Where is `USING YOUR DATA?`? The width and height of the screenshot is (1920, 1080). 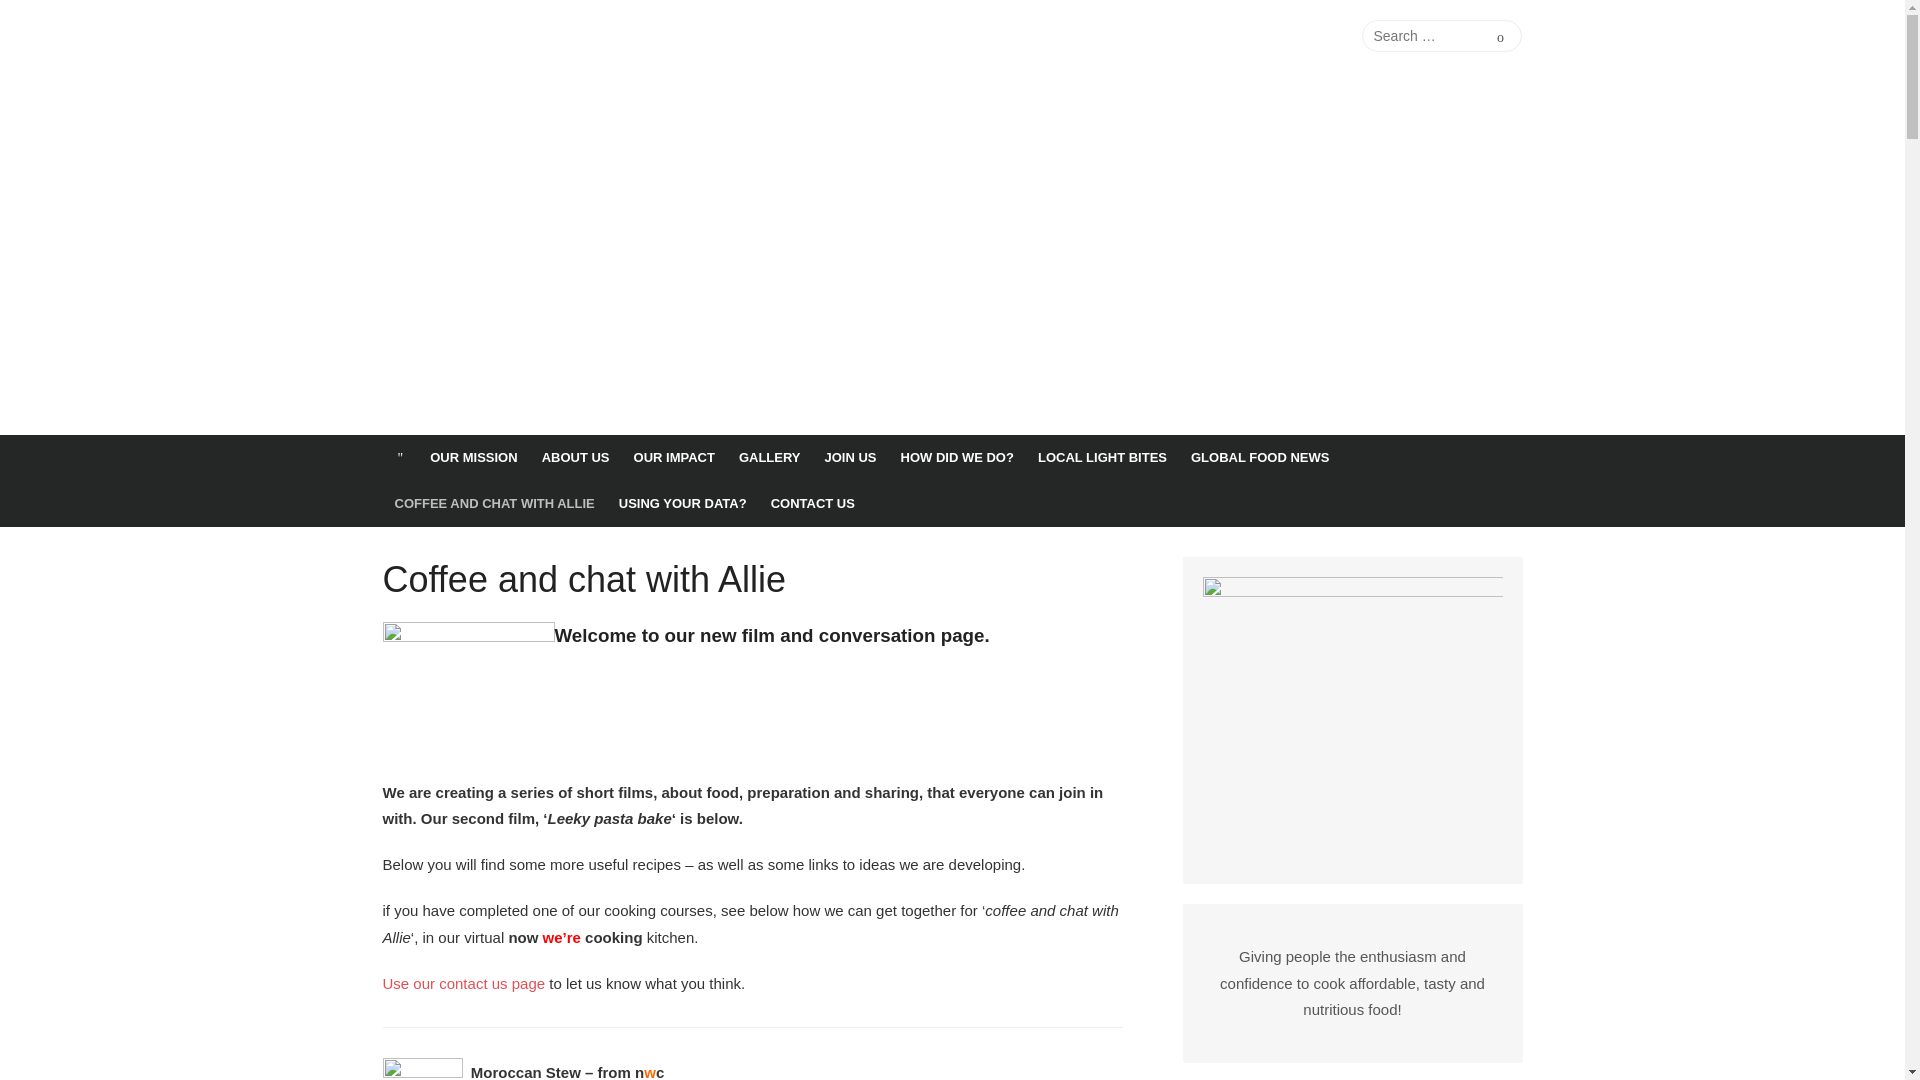
USING YOUR DATA? is located at coordinates (682, 504).